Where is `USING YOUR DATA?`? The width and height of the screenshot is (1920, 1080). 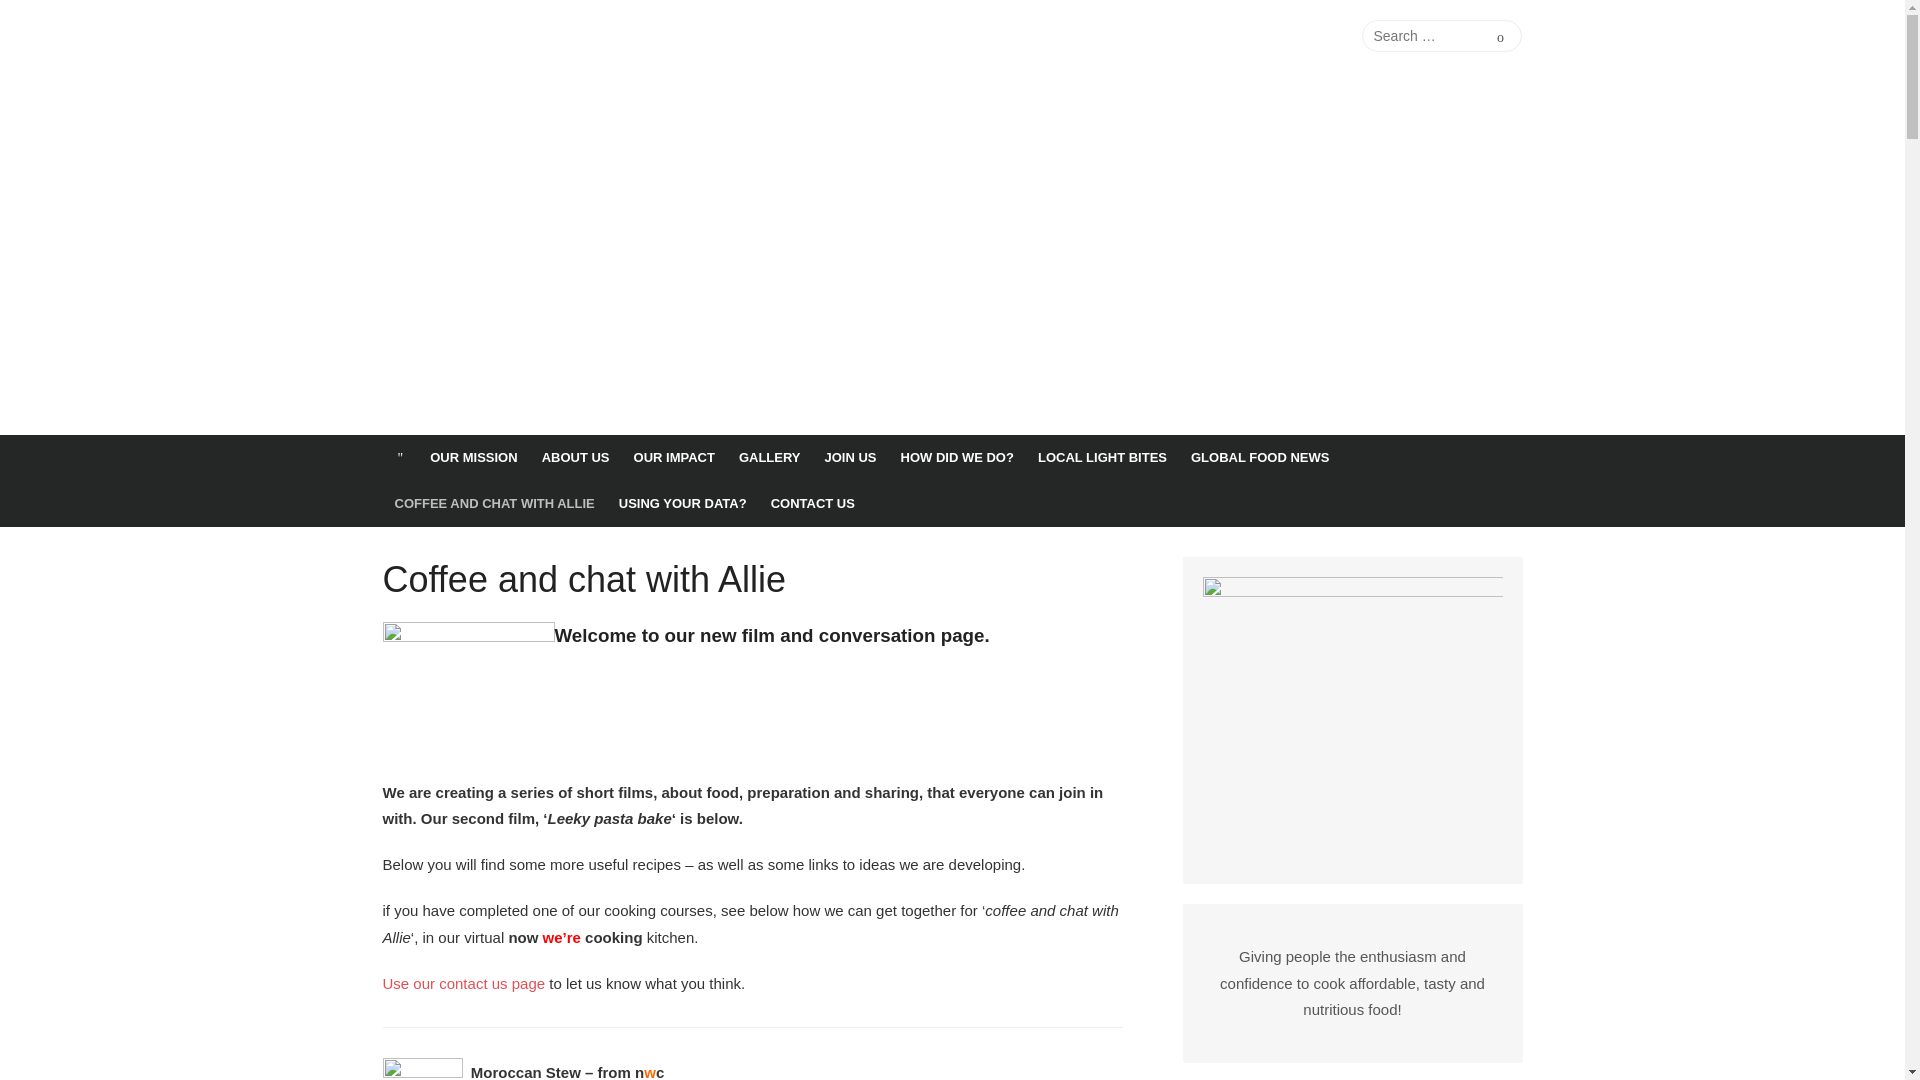
USING YOUR DATA? is located at coordinates (682, 504).